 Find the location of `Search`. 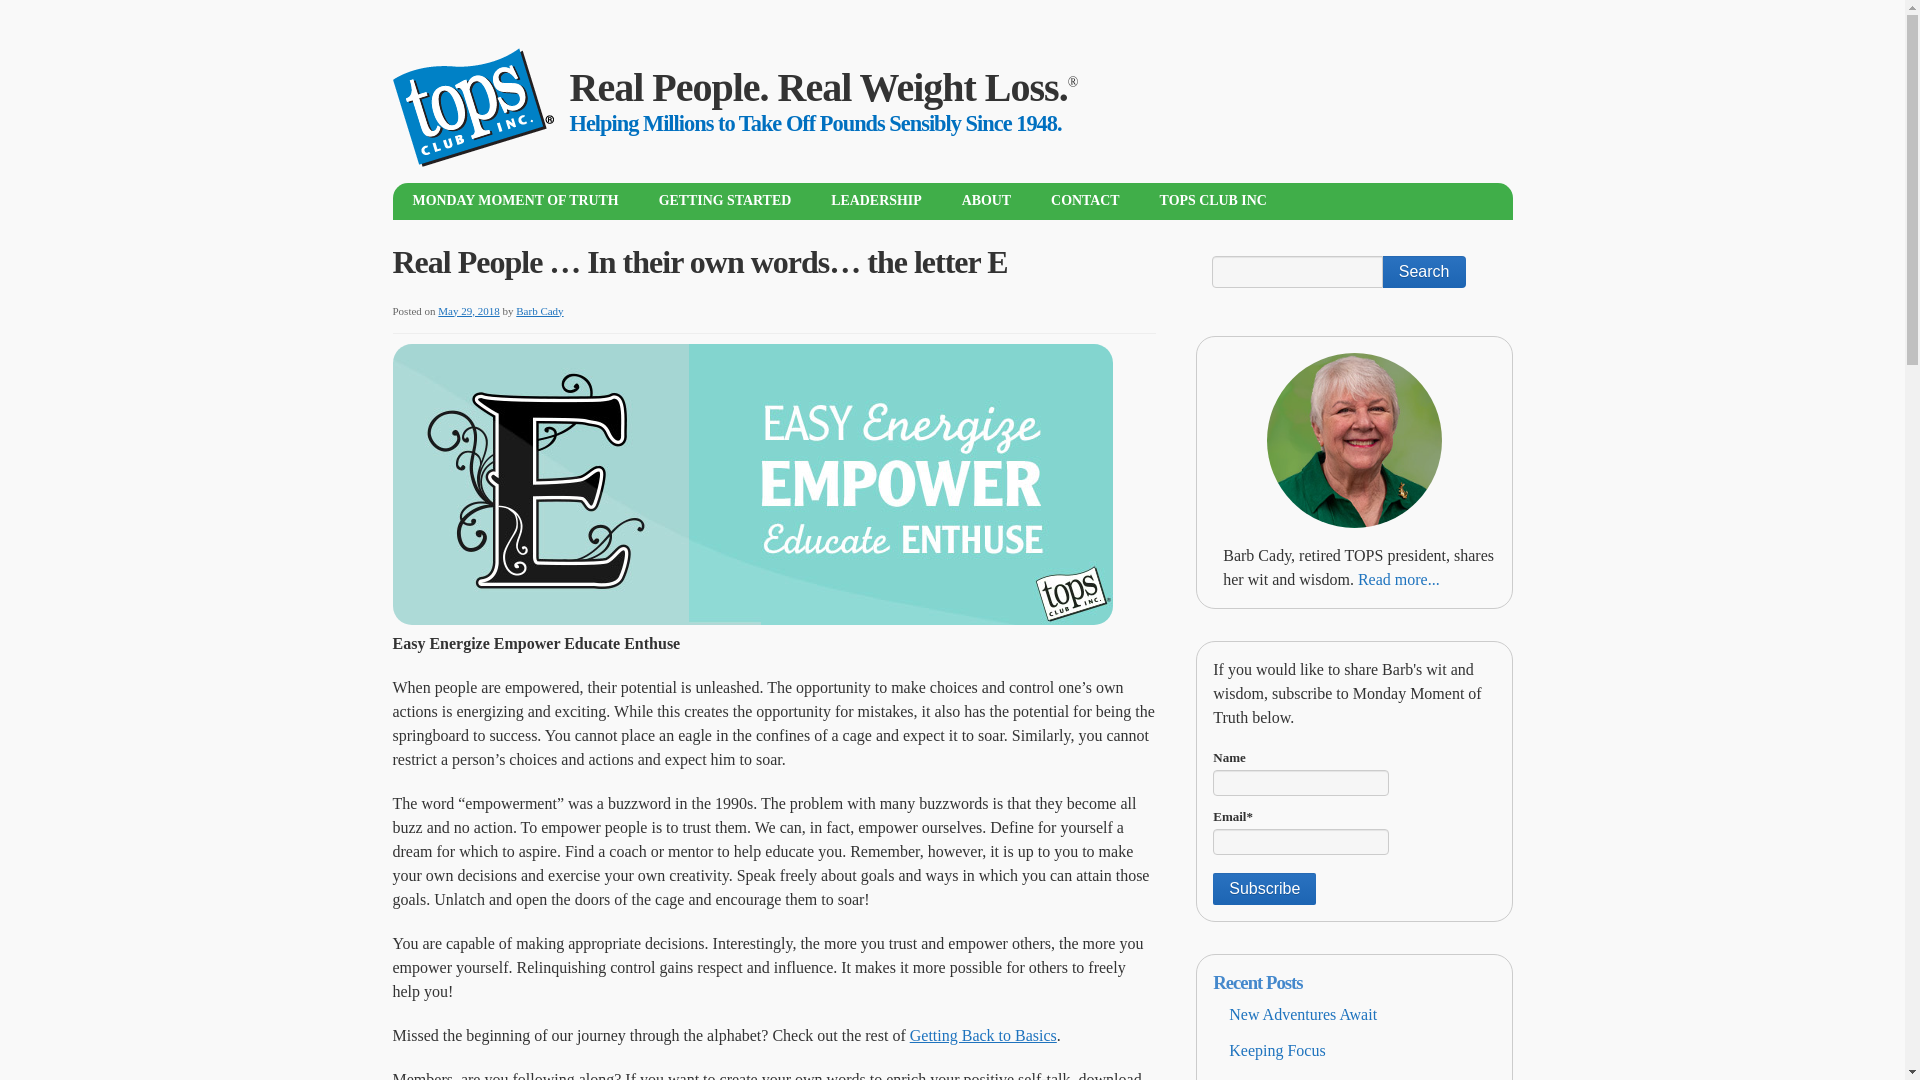

Search is located at coordinates (1424, 272).